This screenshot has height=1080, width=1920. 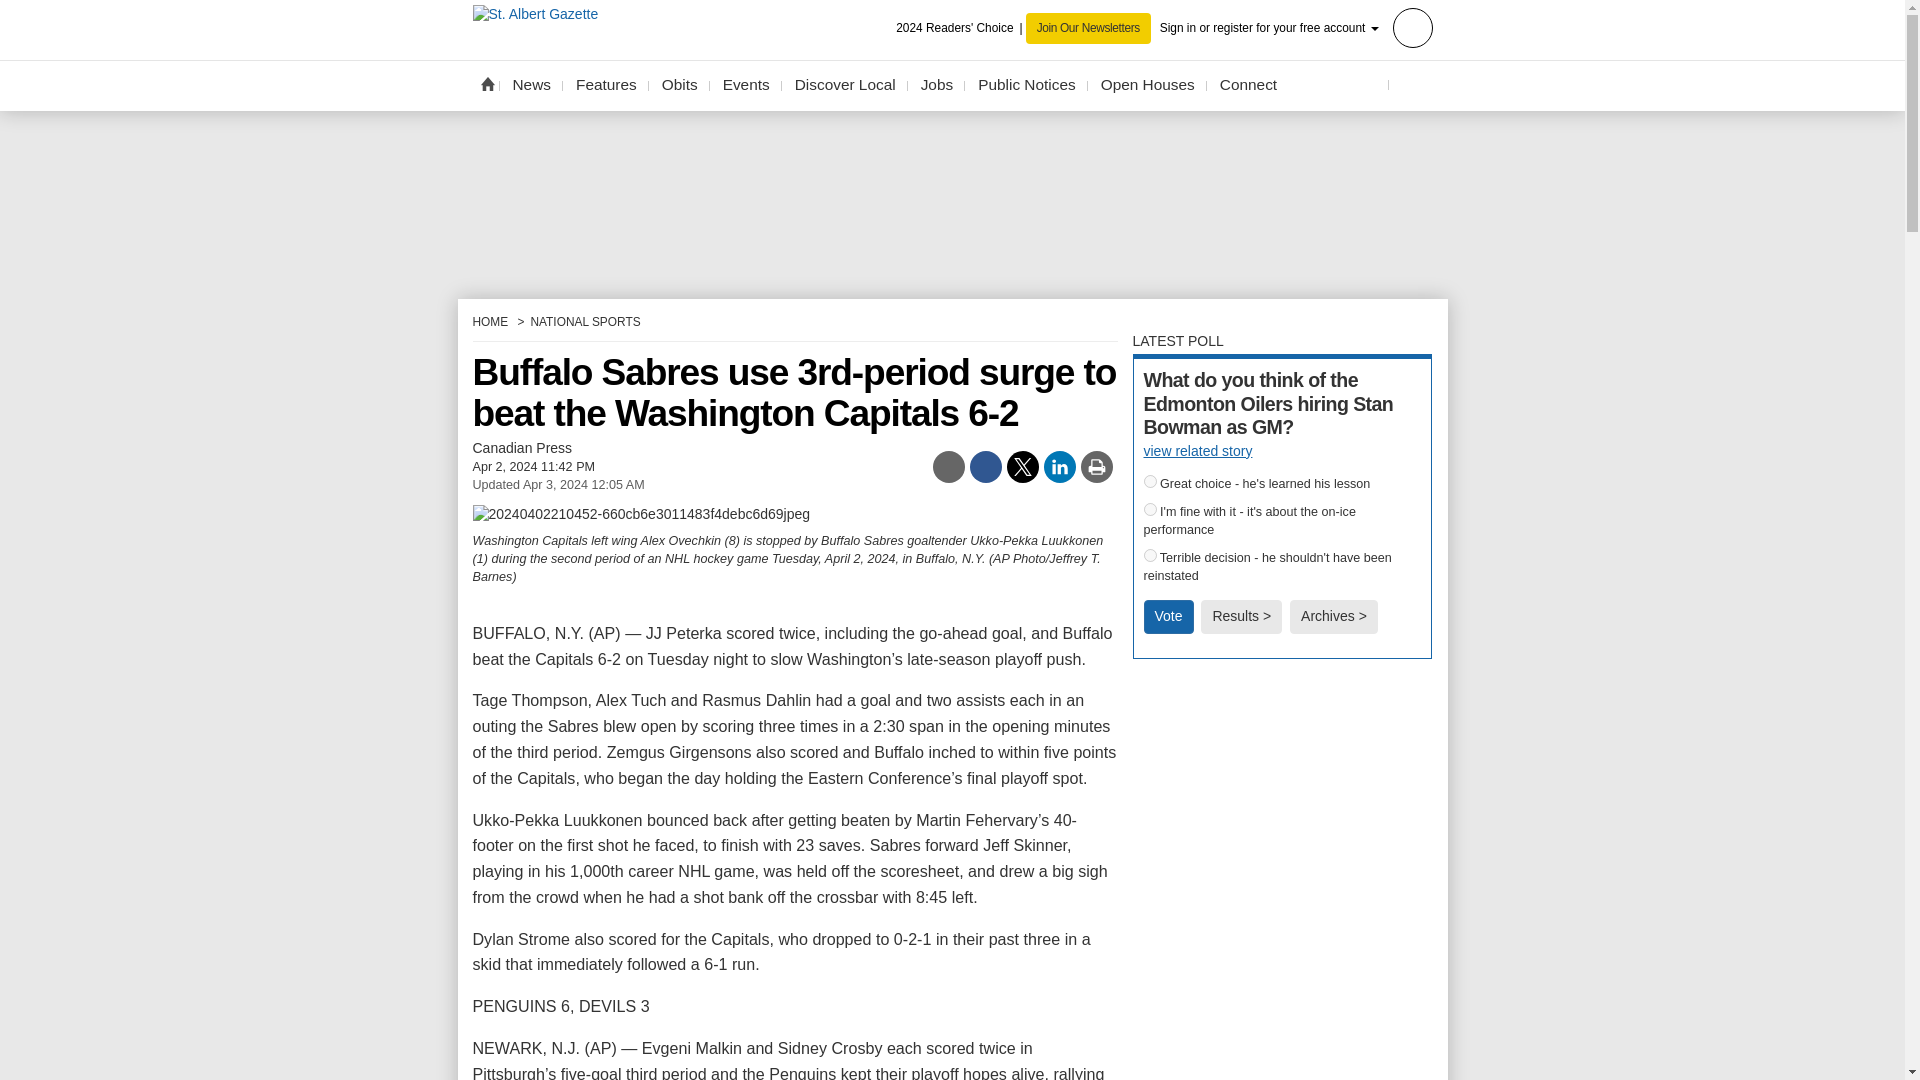 I want to click on Home, so click(x=486, y=83).